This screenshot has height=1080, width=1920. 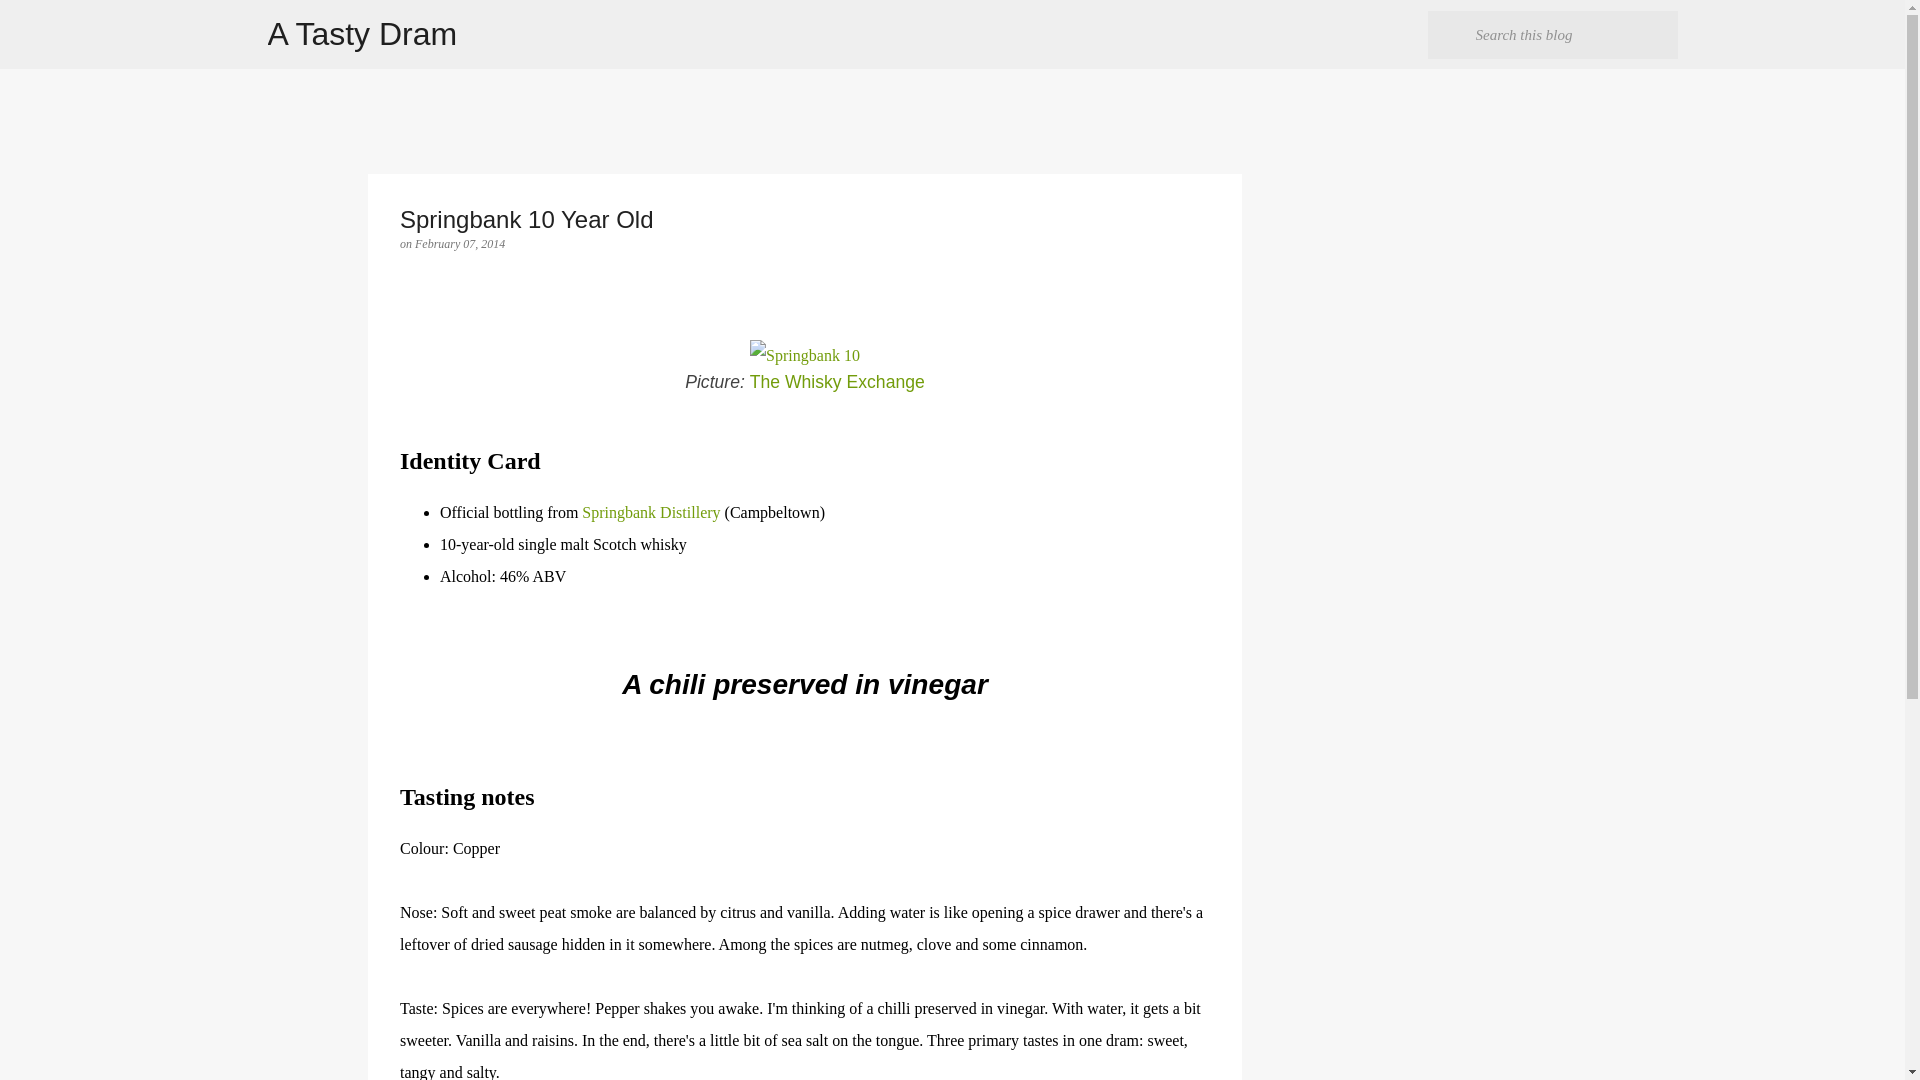 I want to click on permanent link, so click(x=459, y=243).